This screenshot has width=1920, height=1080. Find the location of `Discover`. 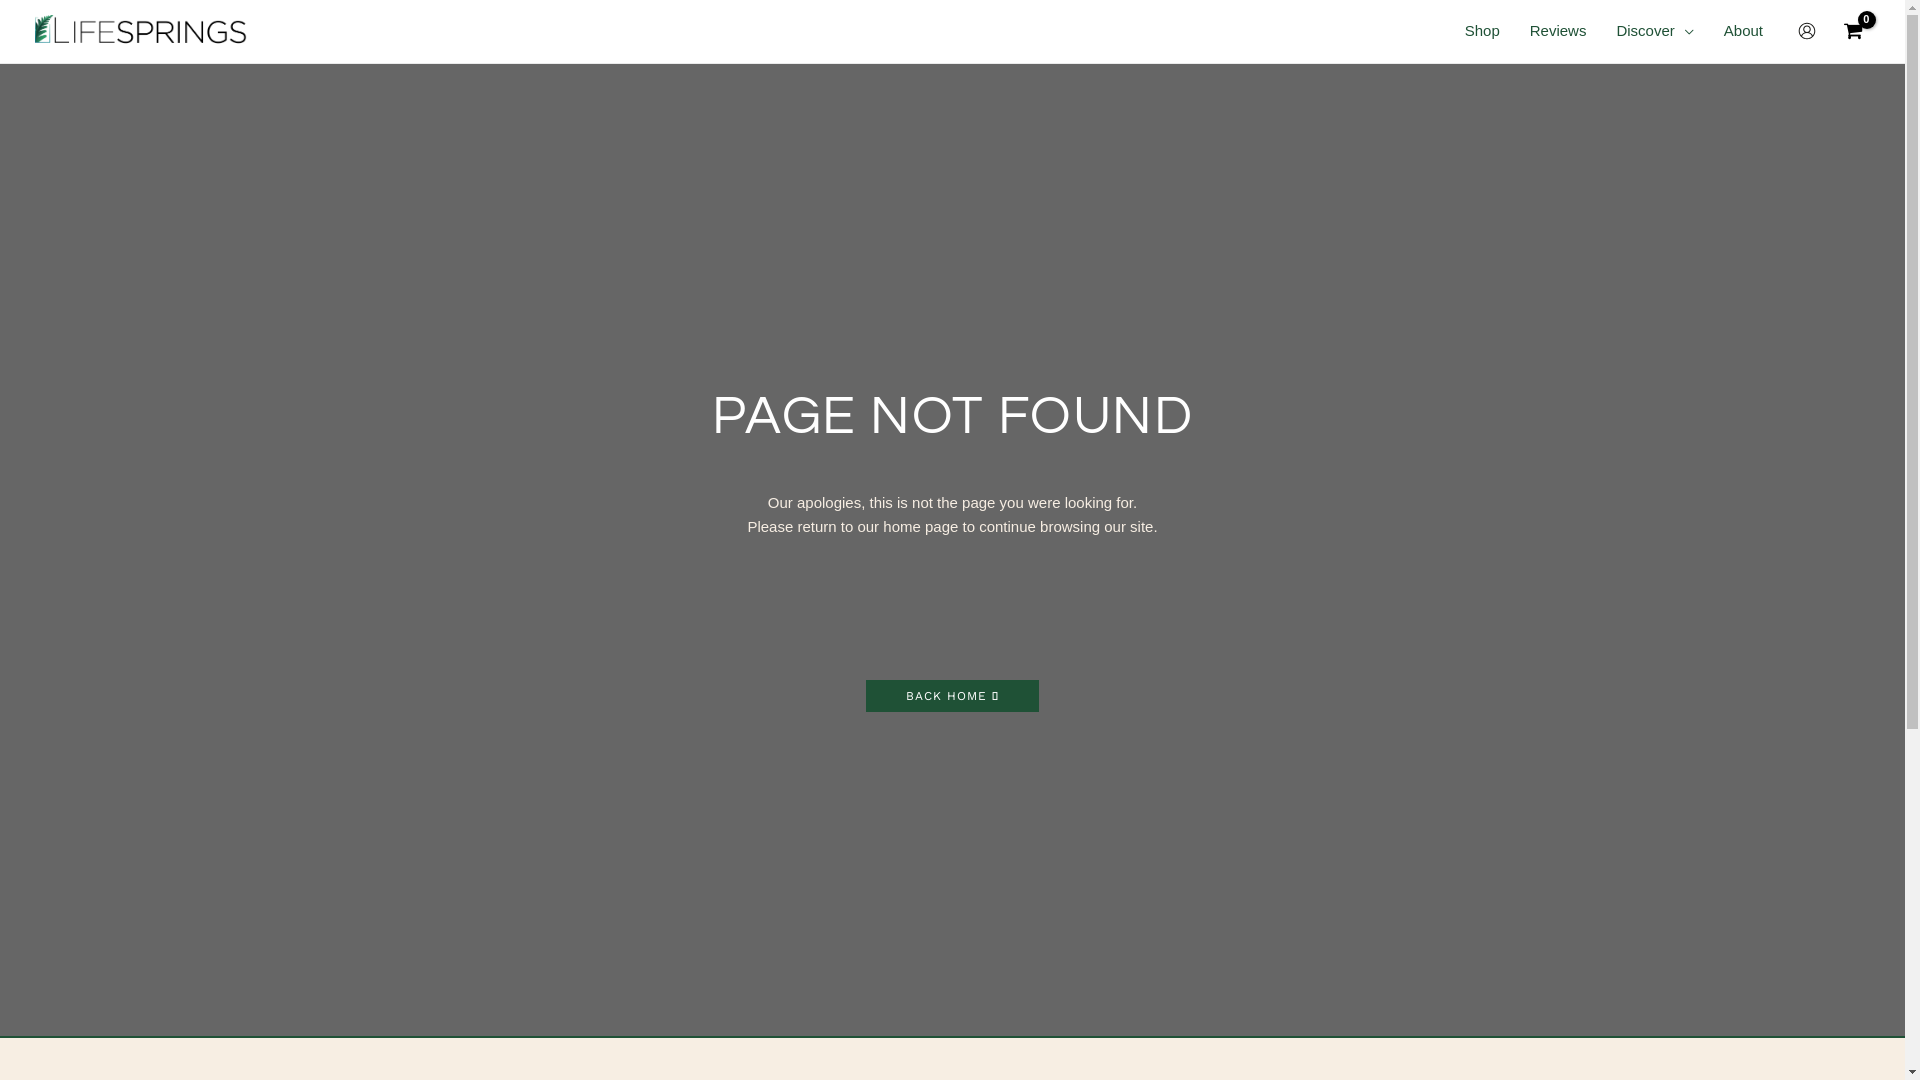

Discover is located at coordinates (1654, 31).